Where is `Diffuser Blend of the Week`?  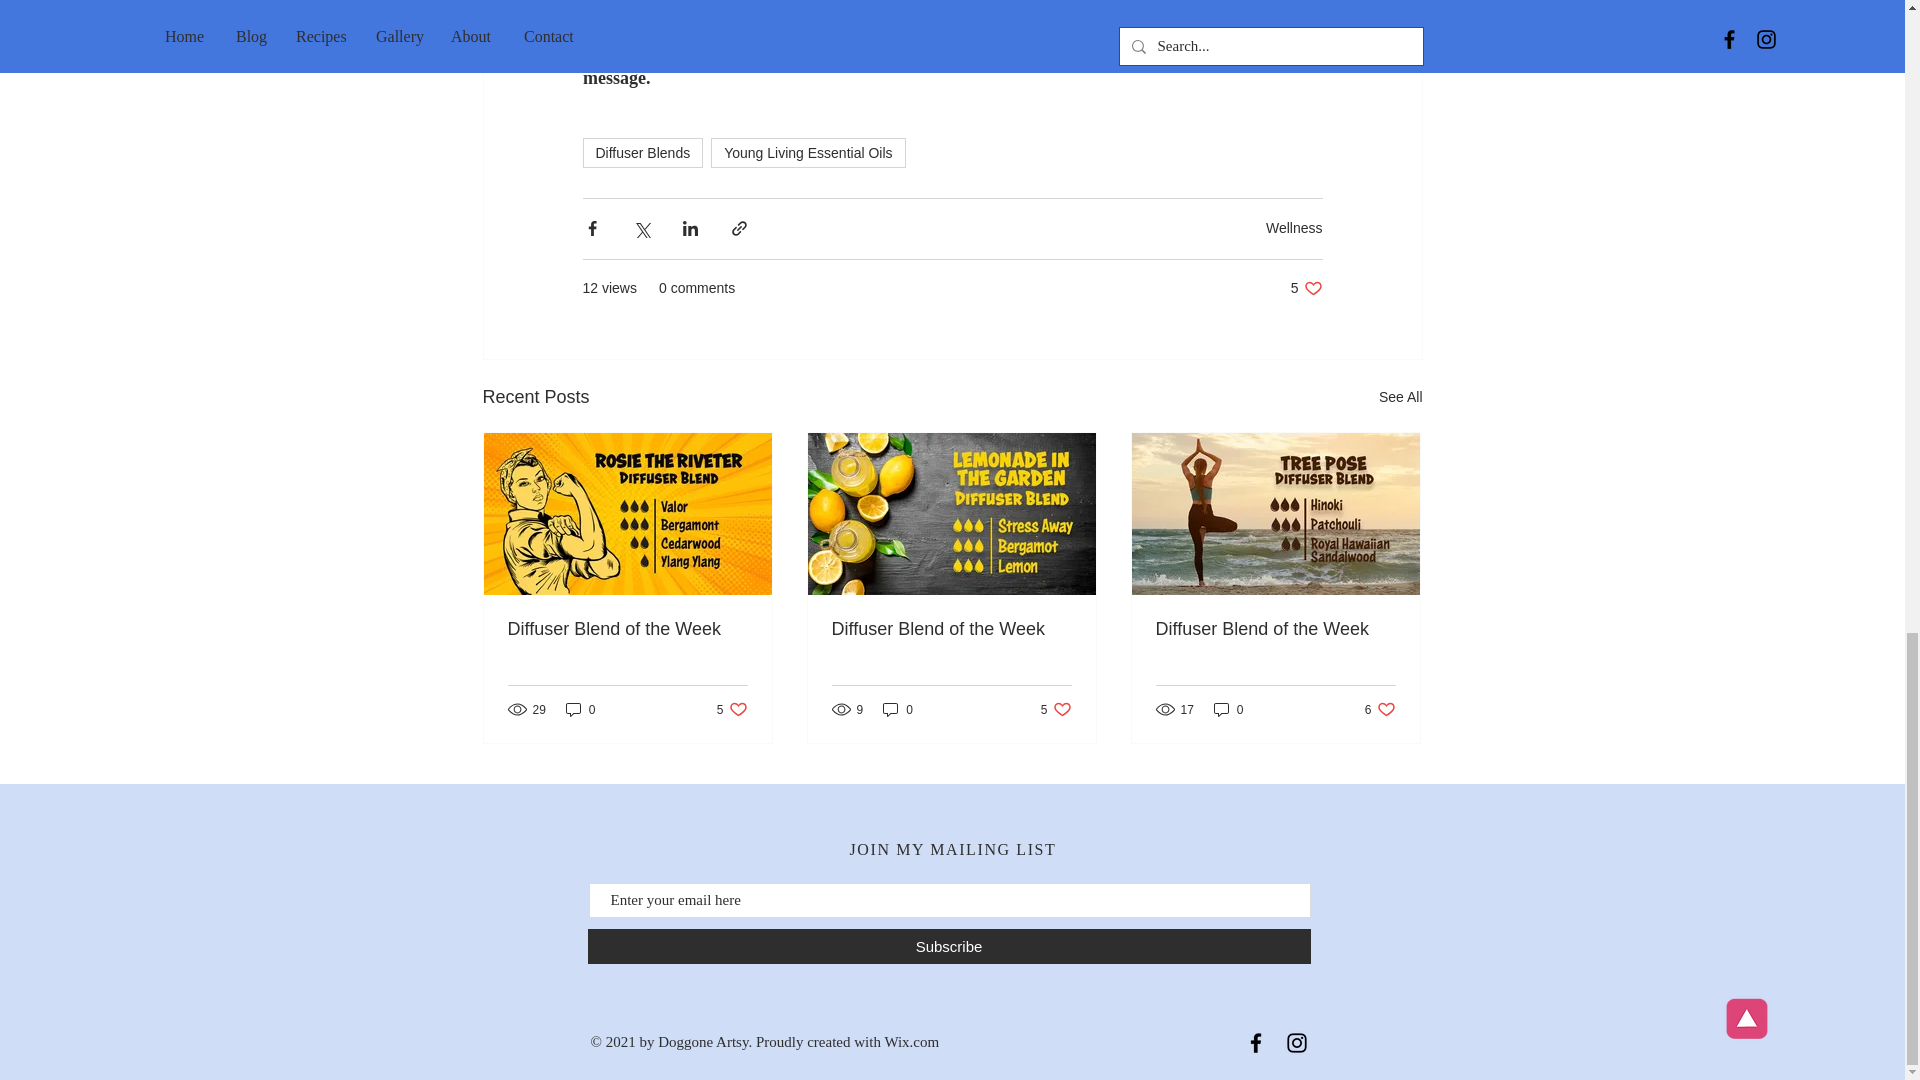
Diffuser Blend of the Week is located at coordinates (951, 629).